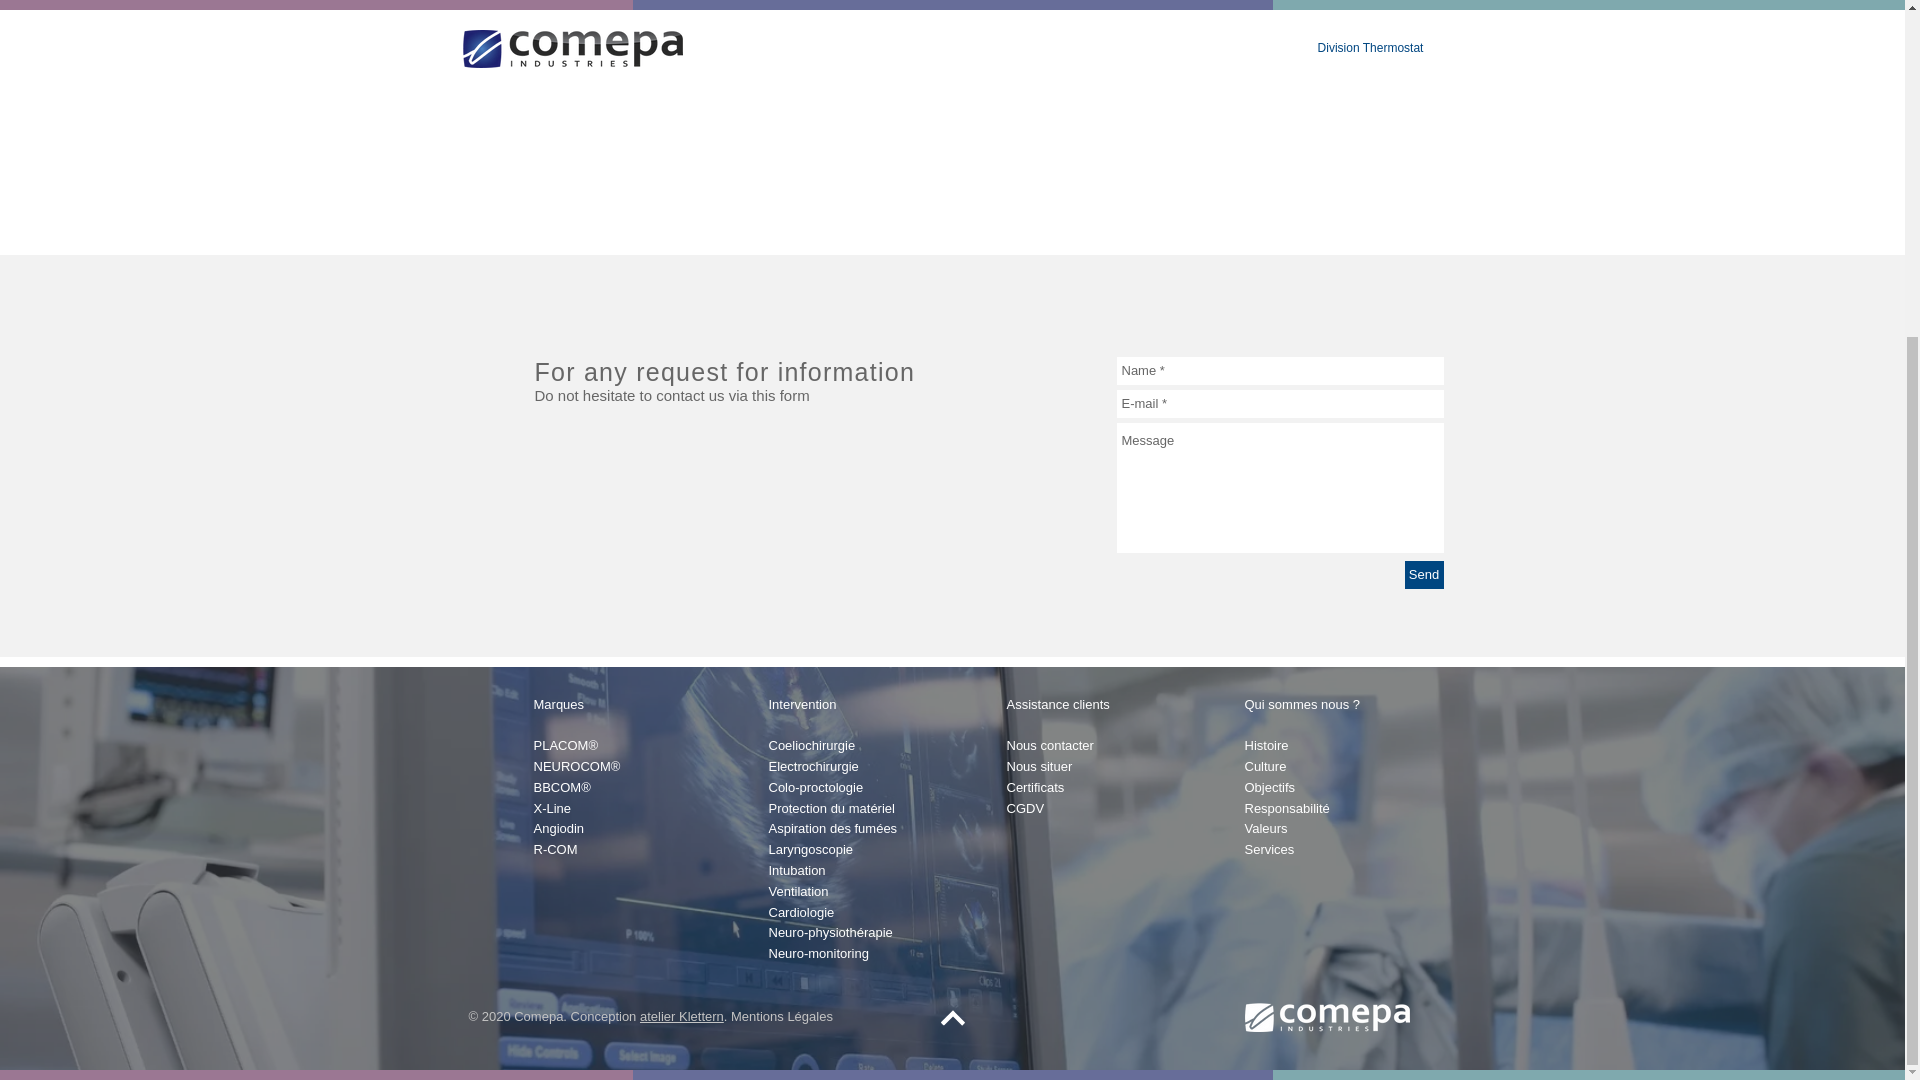  I want to click on Laryngoscopie, so click(810, 850).